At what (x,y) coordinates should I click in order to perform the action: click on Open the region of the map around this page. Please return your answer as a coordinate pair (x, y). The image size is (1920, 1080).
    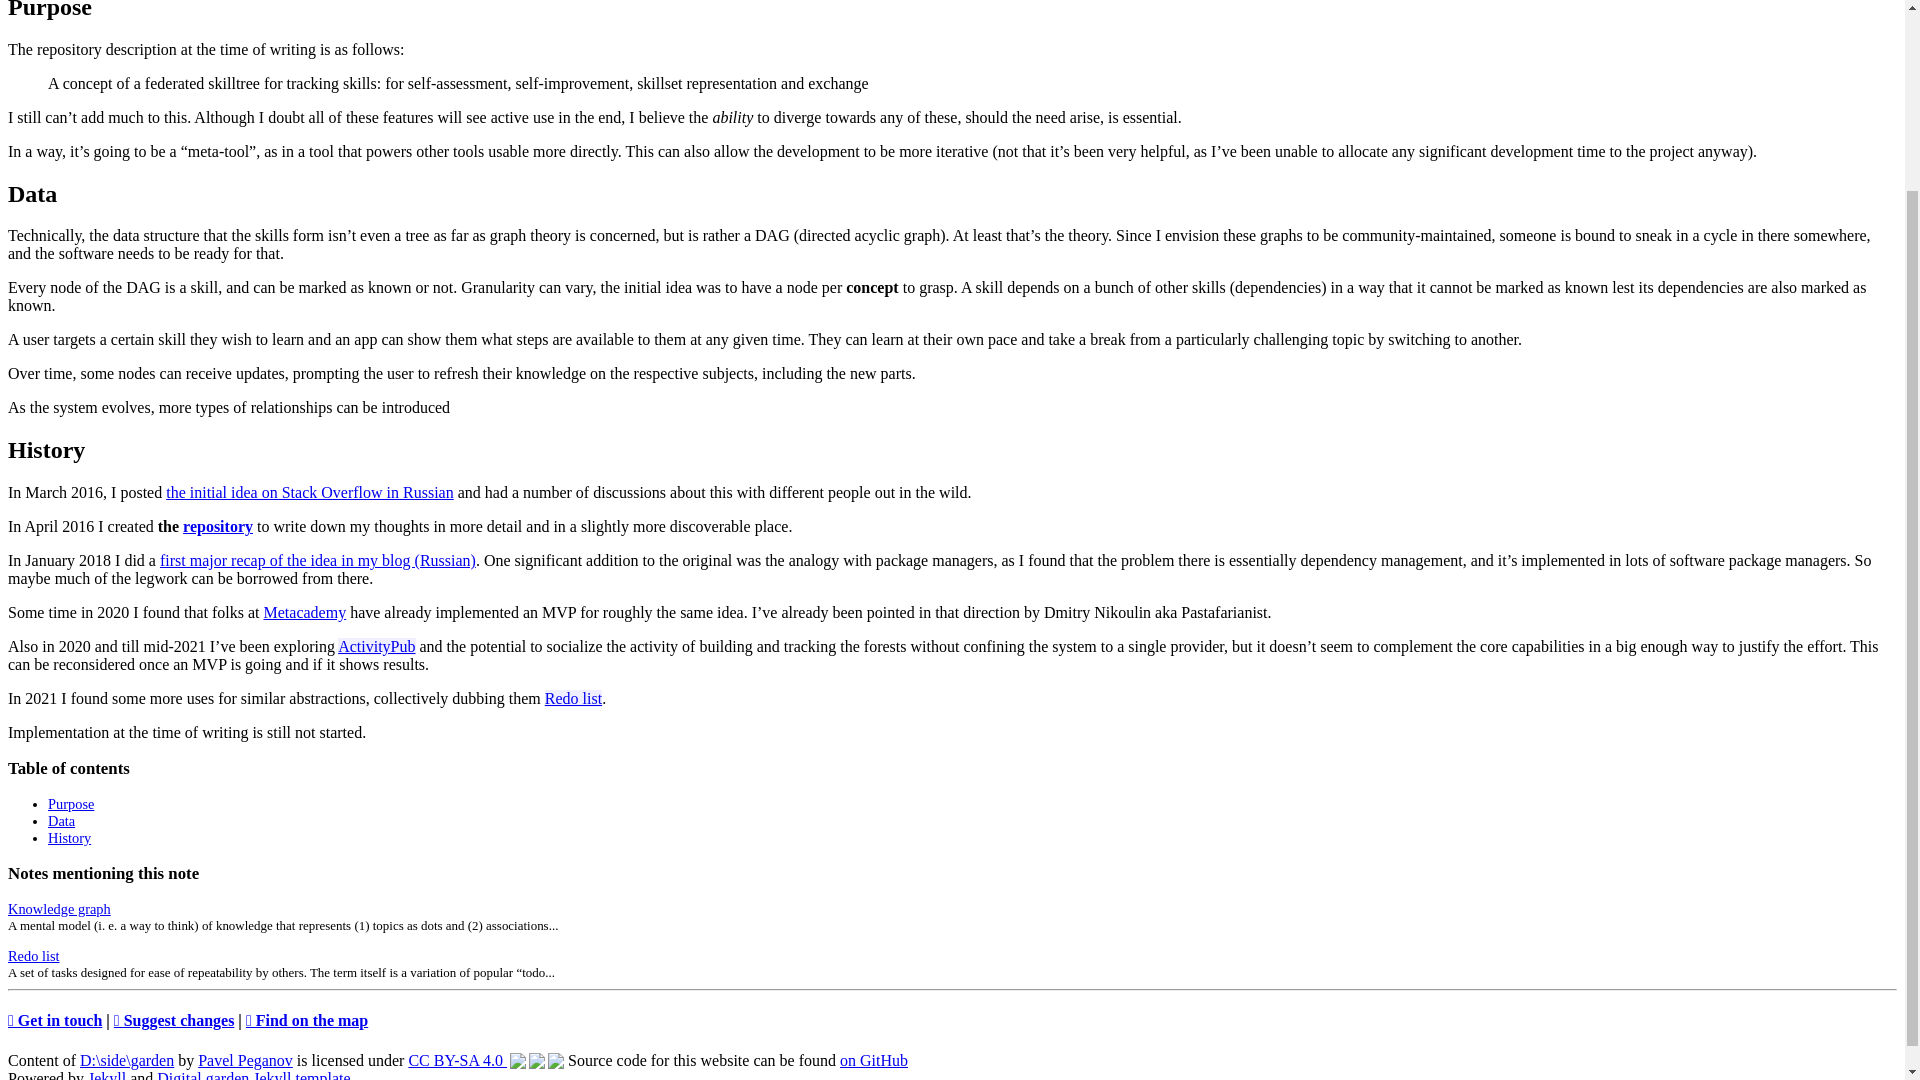
    Looking at the image, I should click on (306, 1020).